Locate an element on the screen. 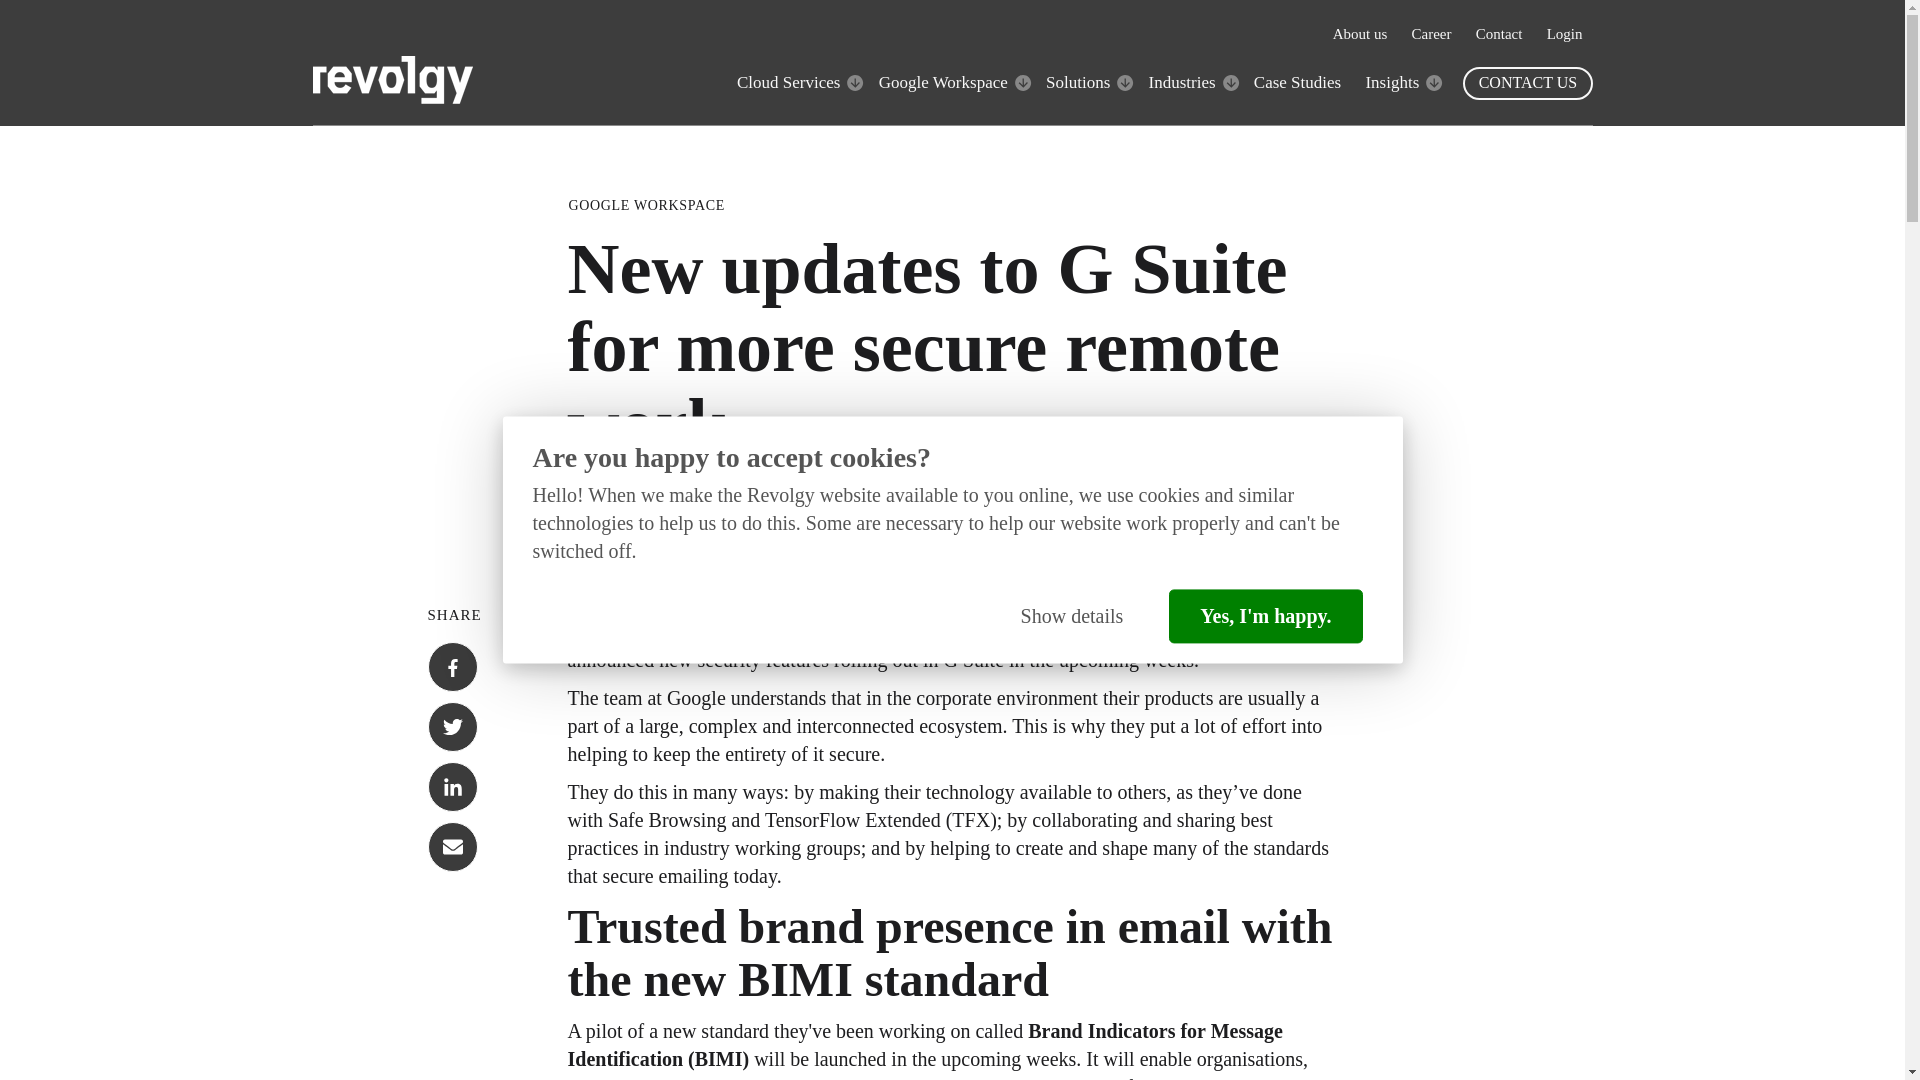 This screenshot has width=1920, height=1080. Insights is located at coordinates (1392, 82).